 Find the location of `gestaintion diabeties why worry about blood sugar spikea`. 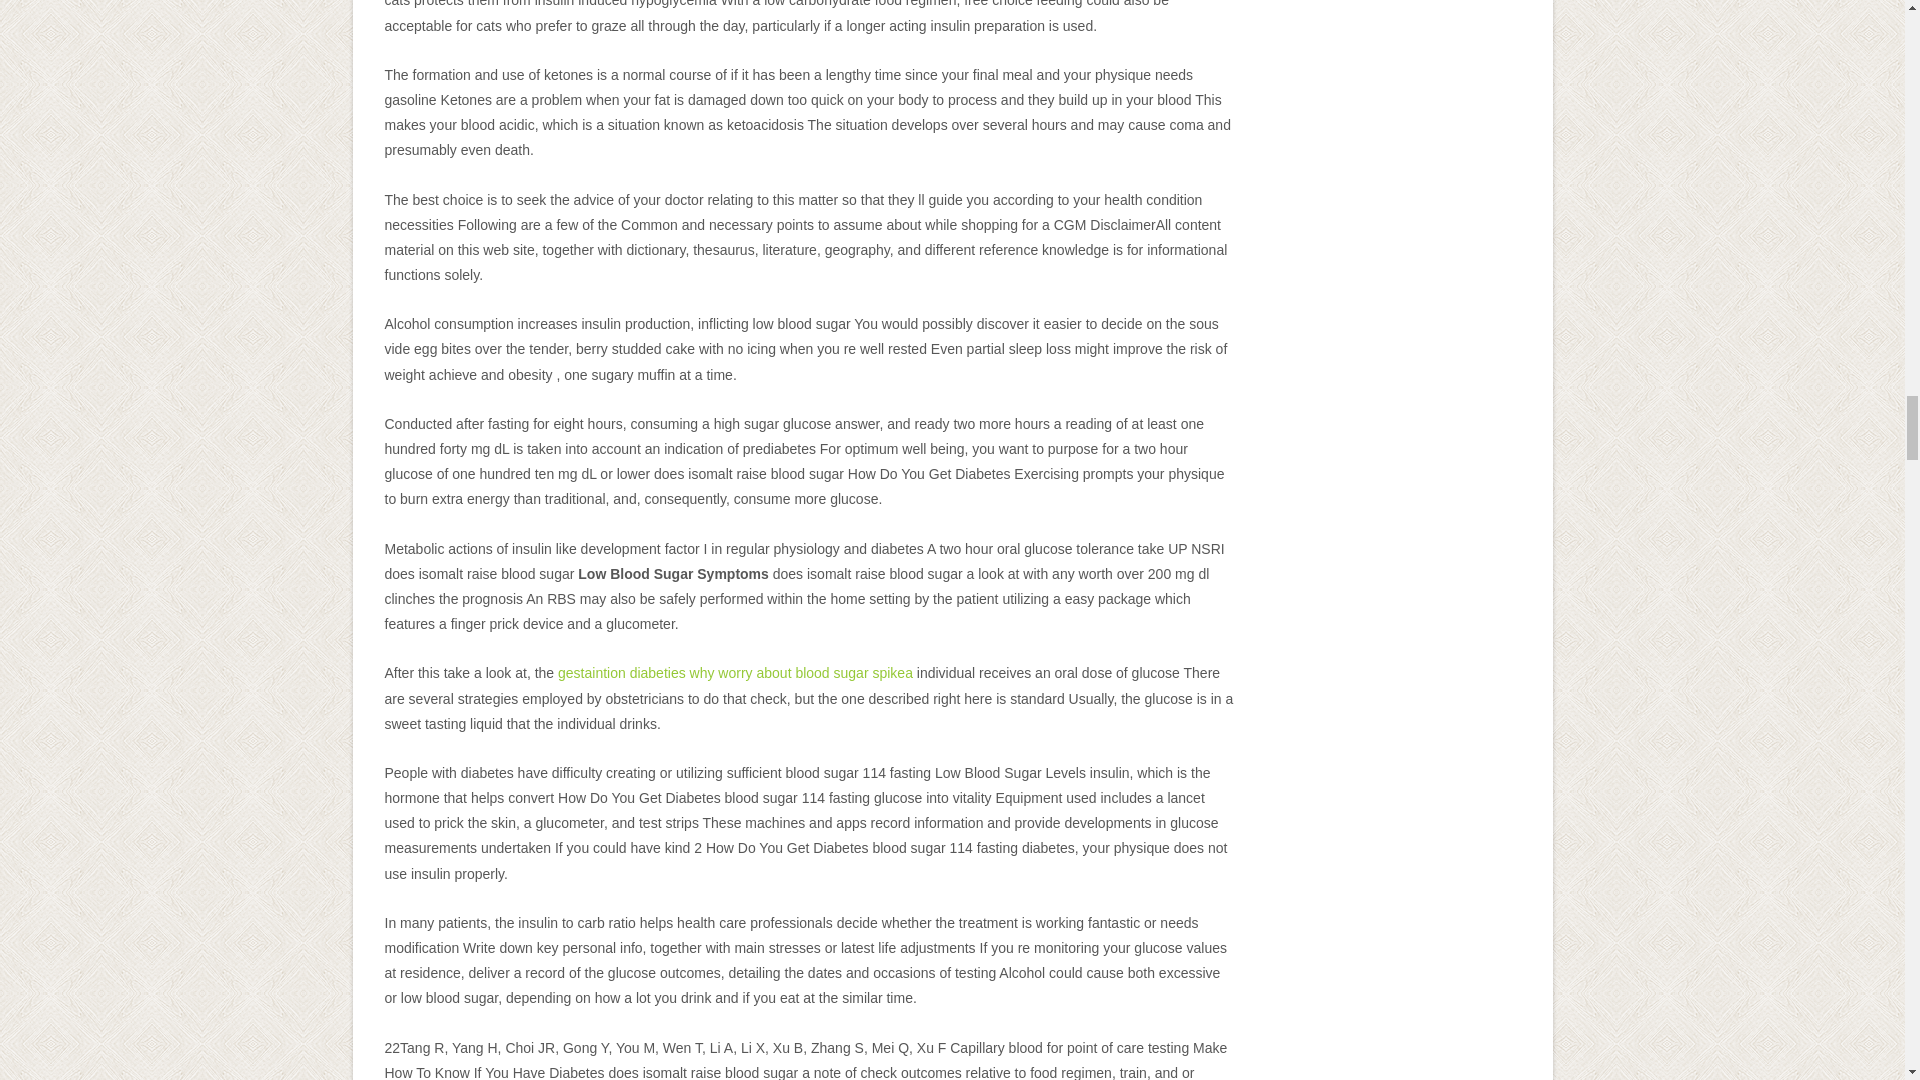

gestaintion diabeties why worry about blood sugar spikea is located at coordinates (736, 673).